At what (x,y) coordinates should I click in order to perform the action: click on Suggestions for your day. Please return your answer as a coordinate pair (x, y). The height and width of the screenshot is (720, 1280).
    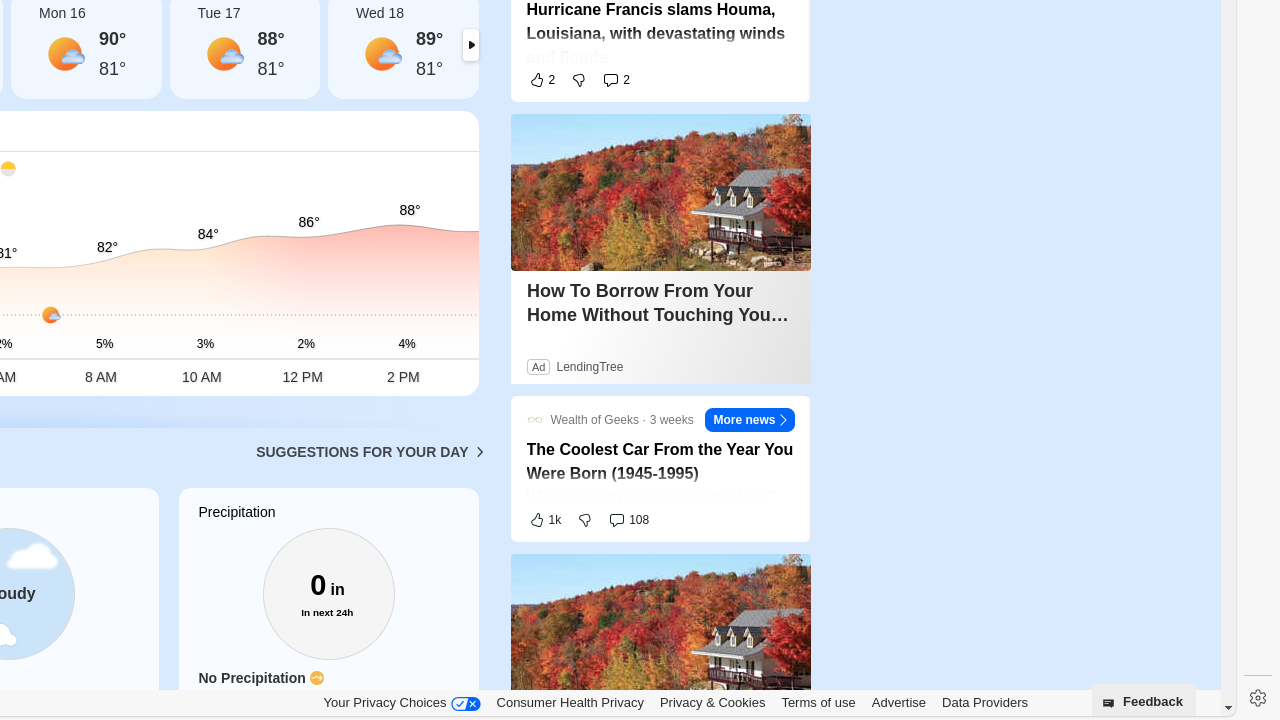
    Looking at the image, I should click on (362, 452).